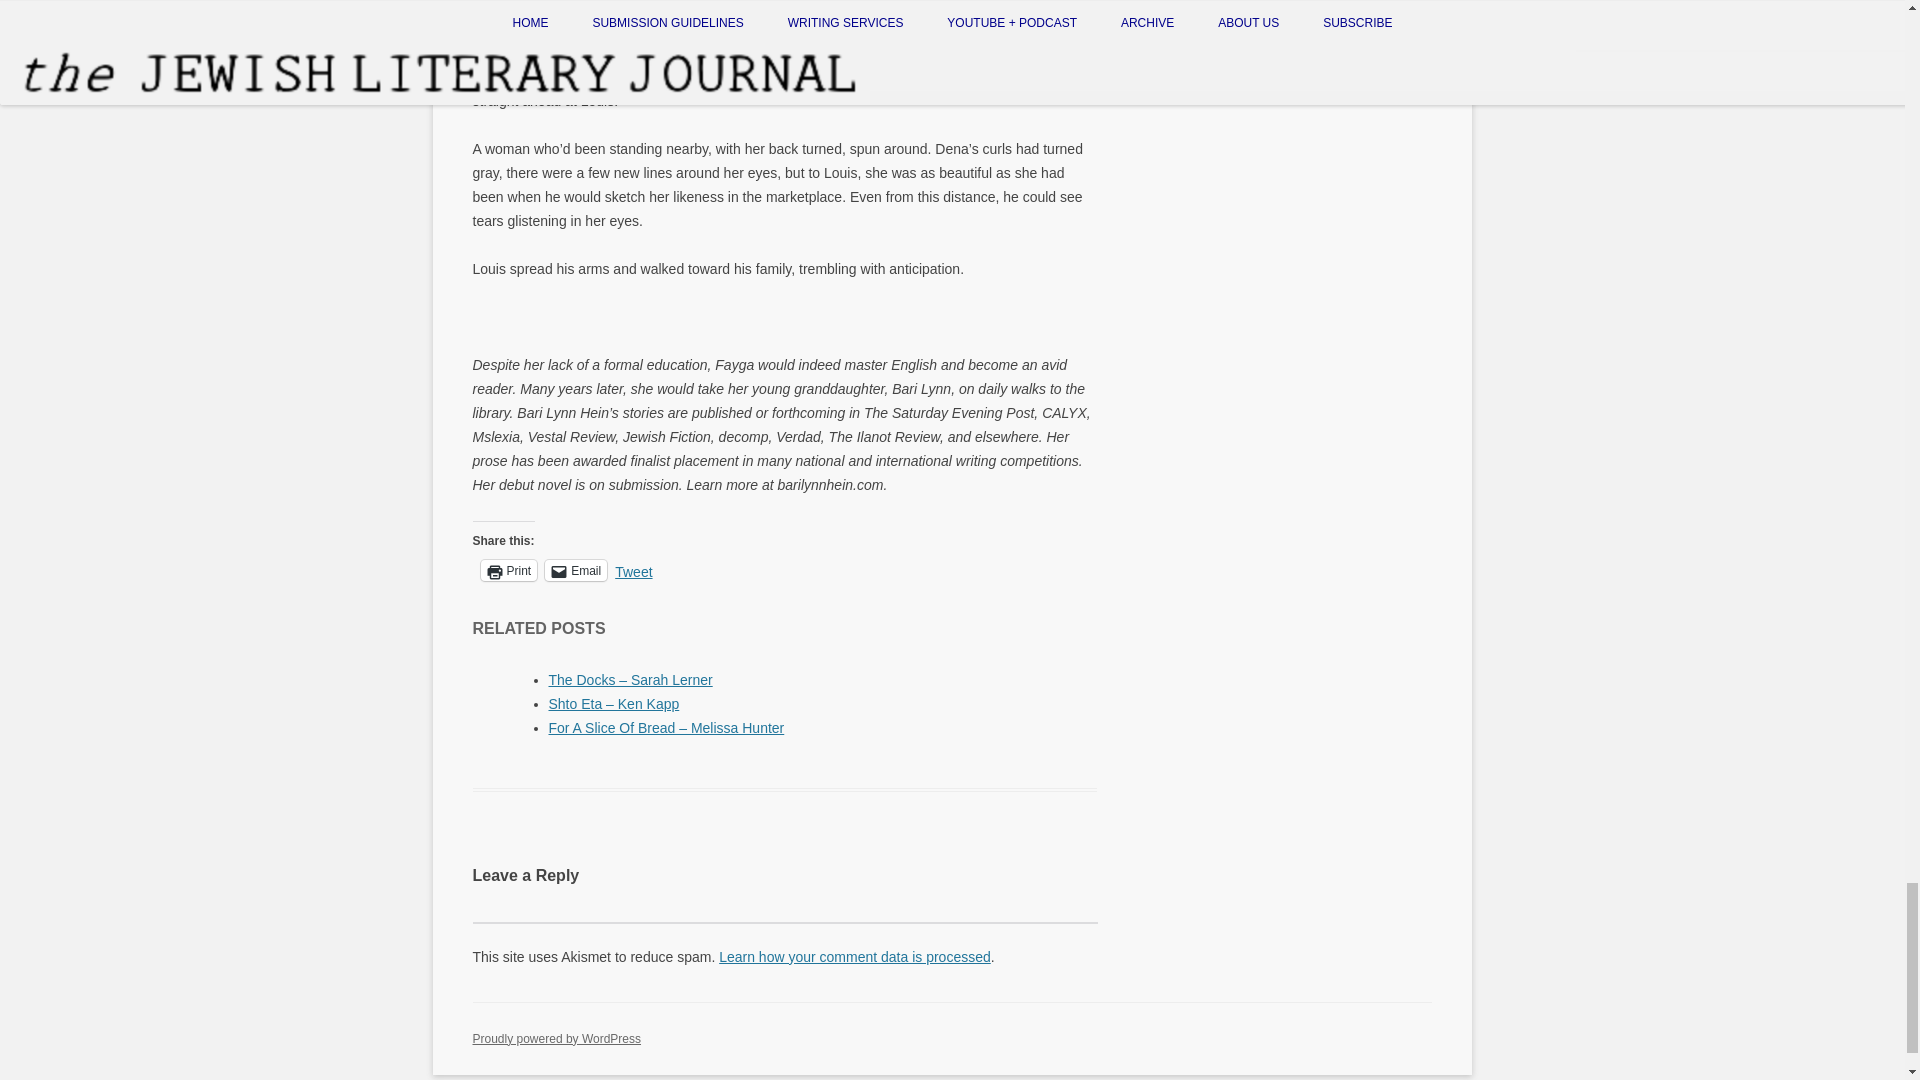  I want to click on Semantic Personal Publishing Platform, so click(556, 1039).